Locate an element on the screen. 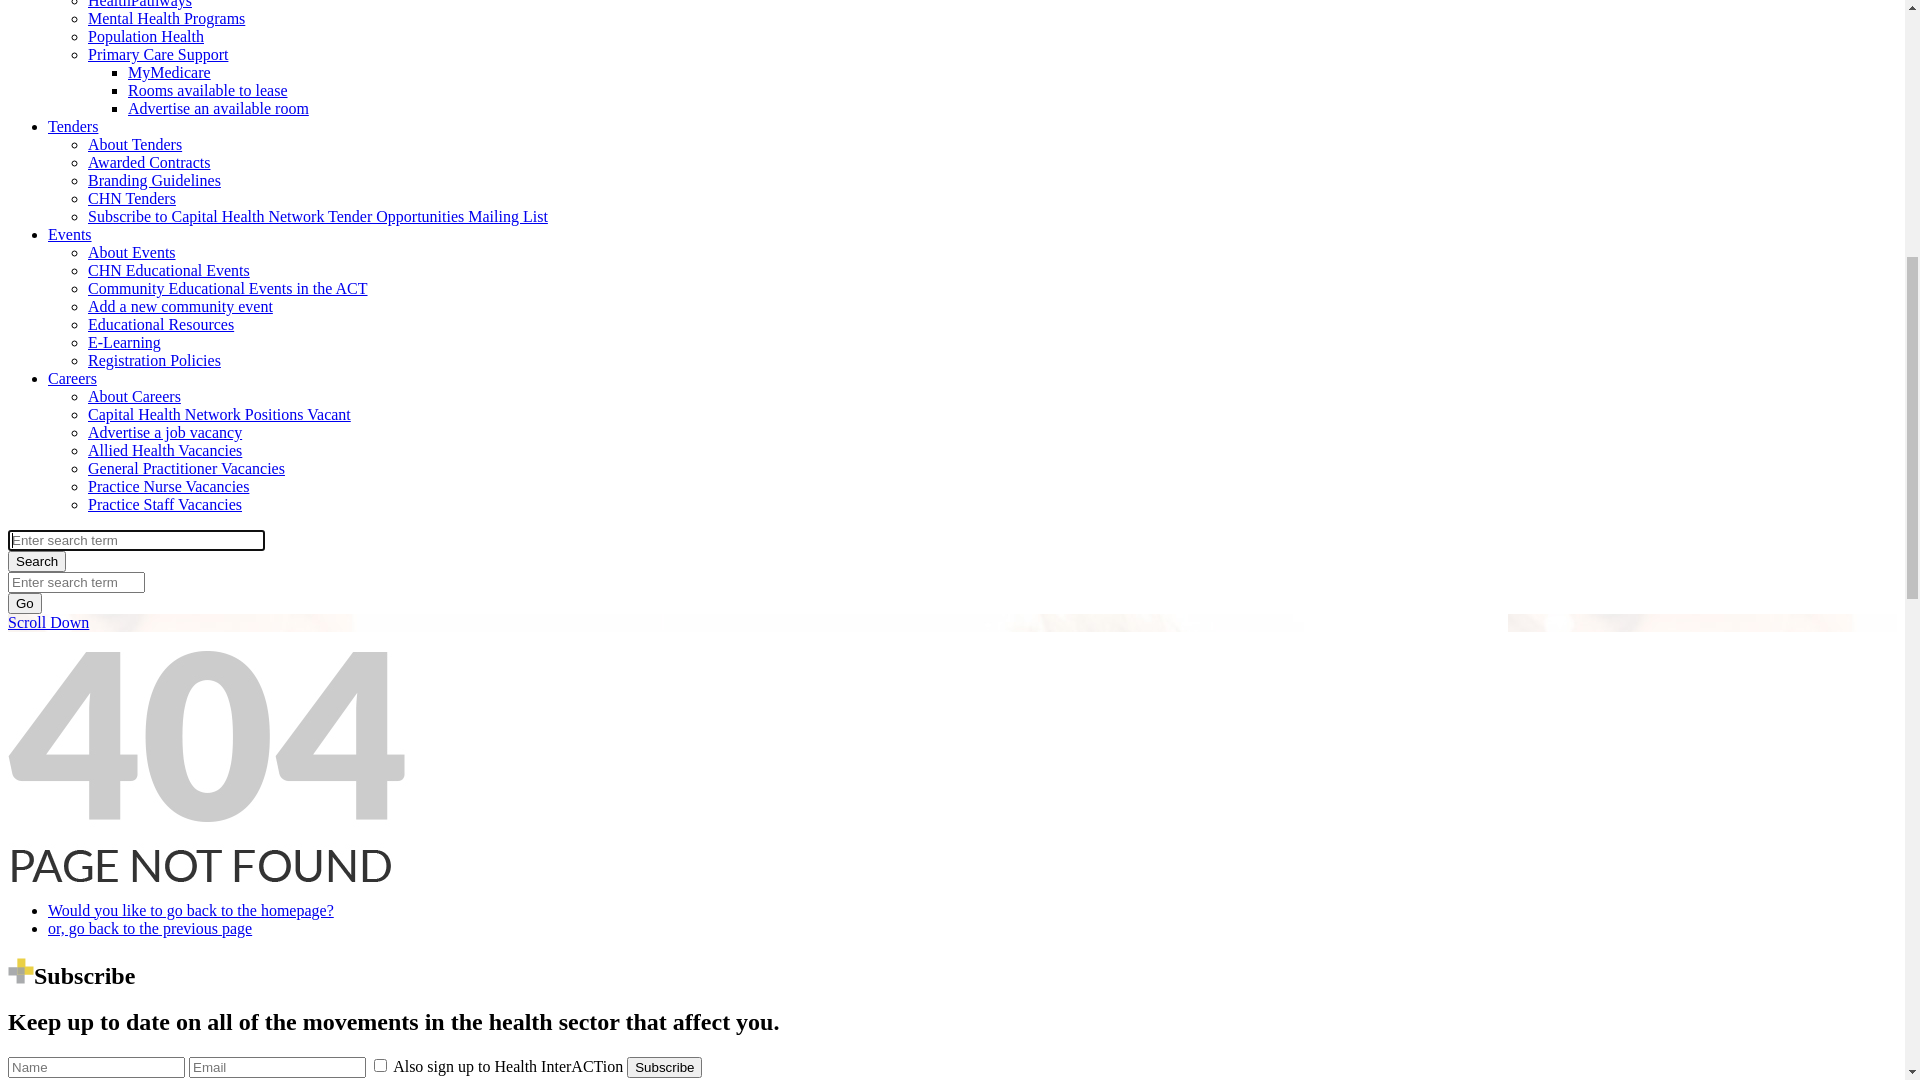  Our Board is located at coordinates (122, 260).